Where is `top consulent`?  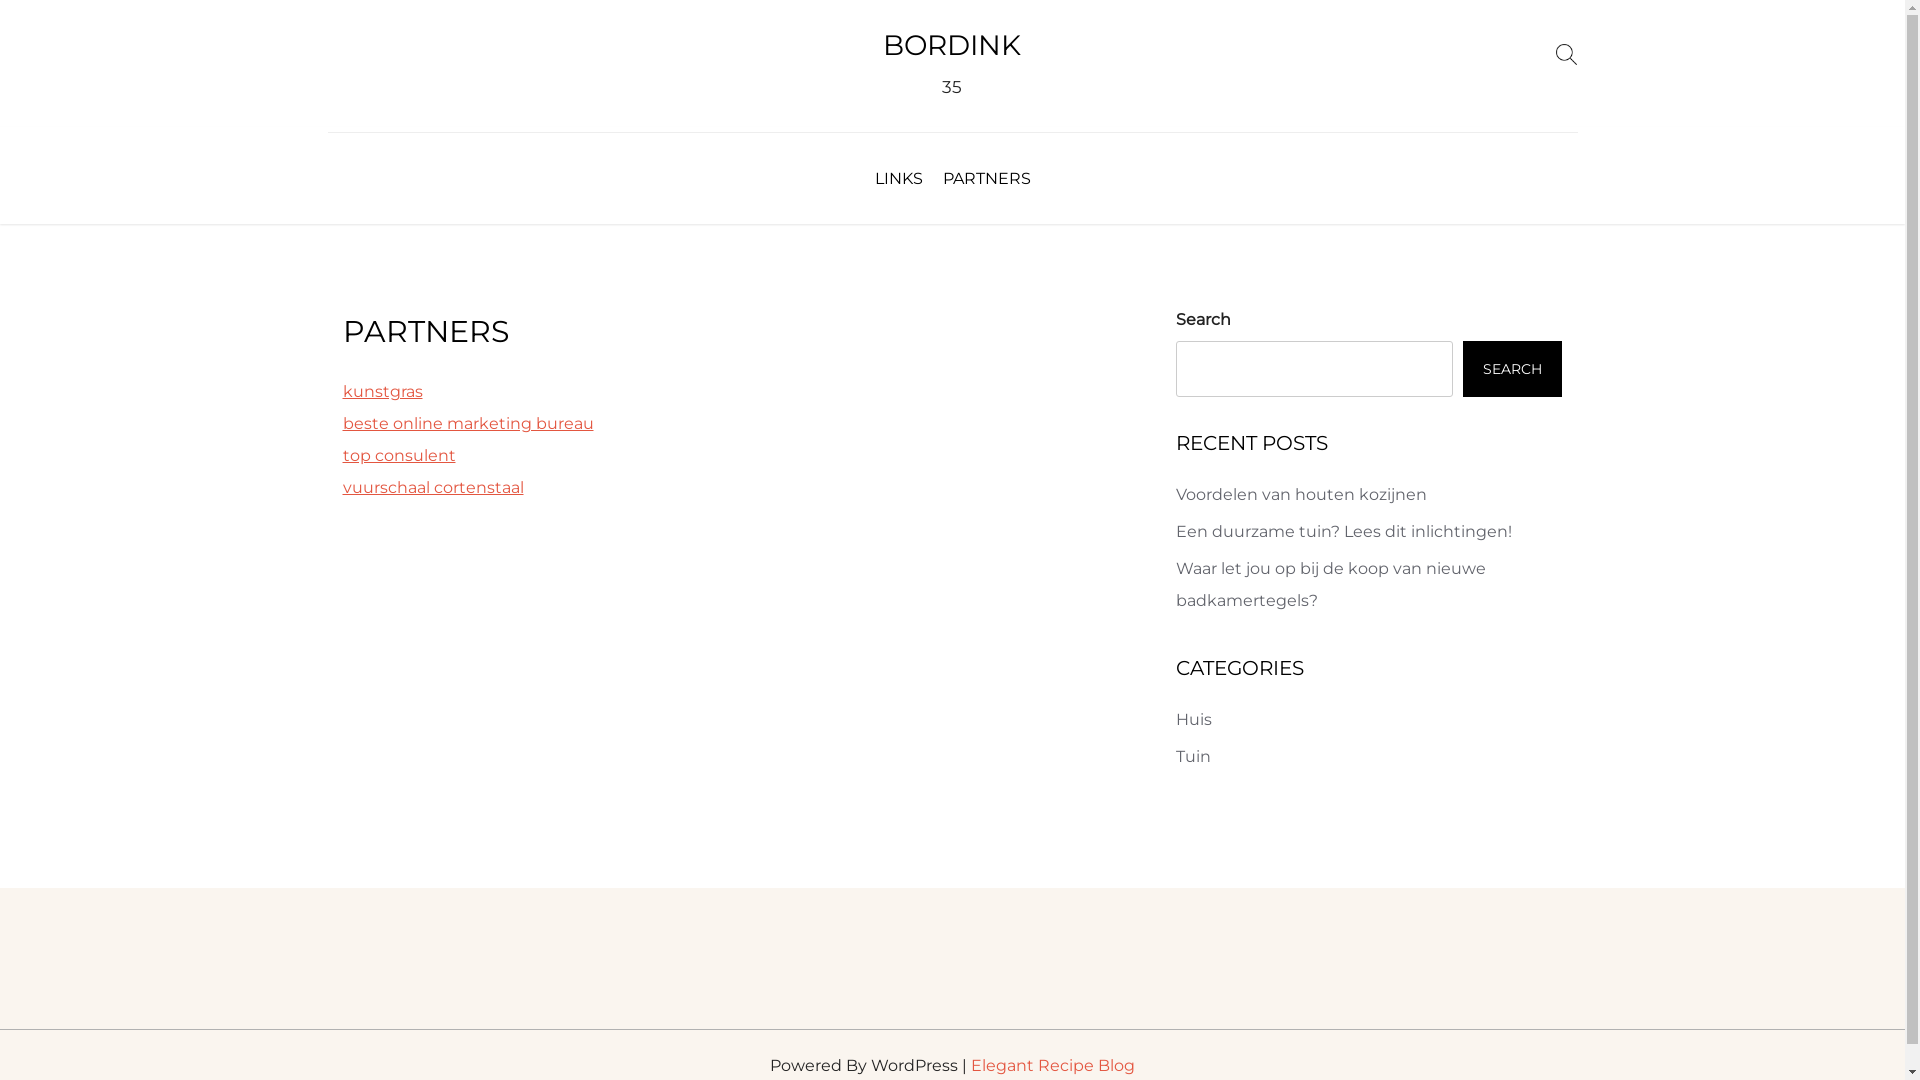
top consulent is located at coordinates (398, 456).